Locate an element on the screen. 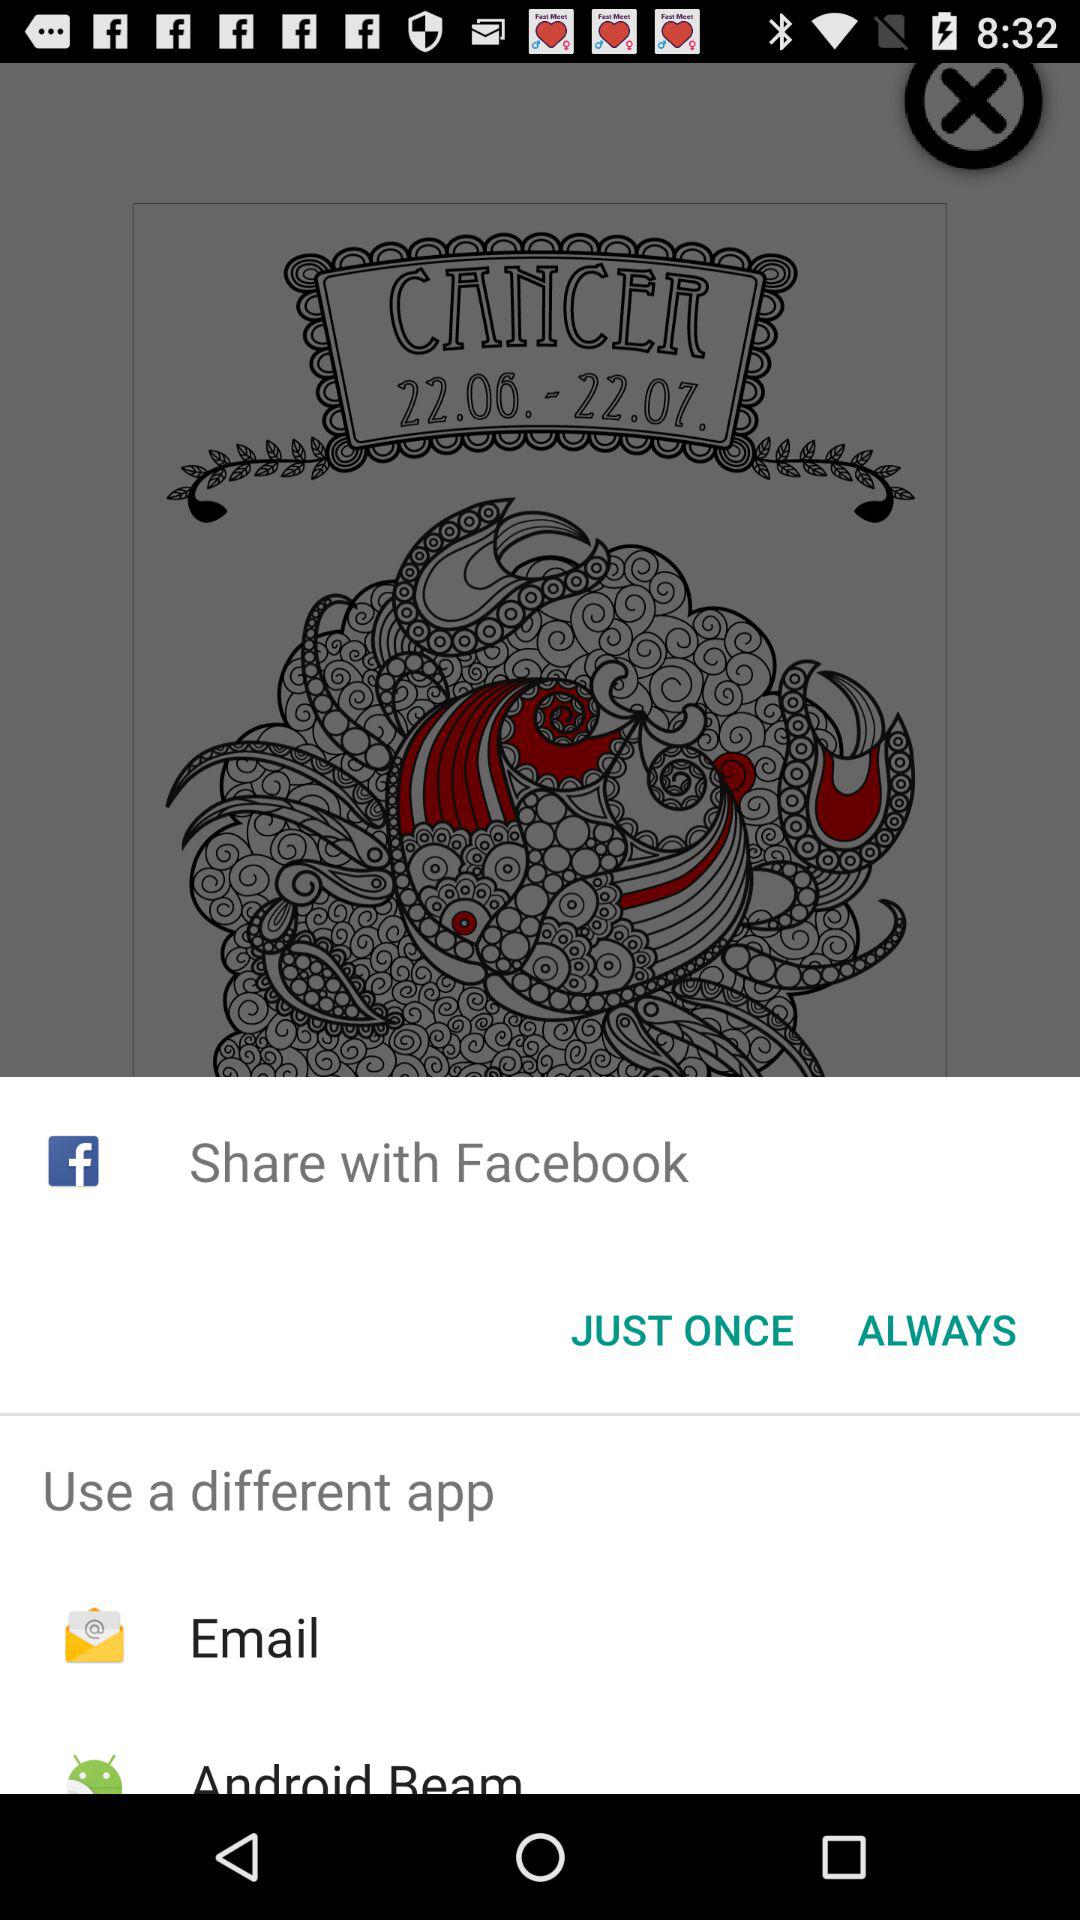 Image resolution: width=1080 pixels, height=1920 pixels. press the always at the bottom right corner is located at coordinates (936, 1329).